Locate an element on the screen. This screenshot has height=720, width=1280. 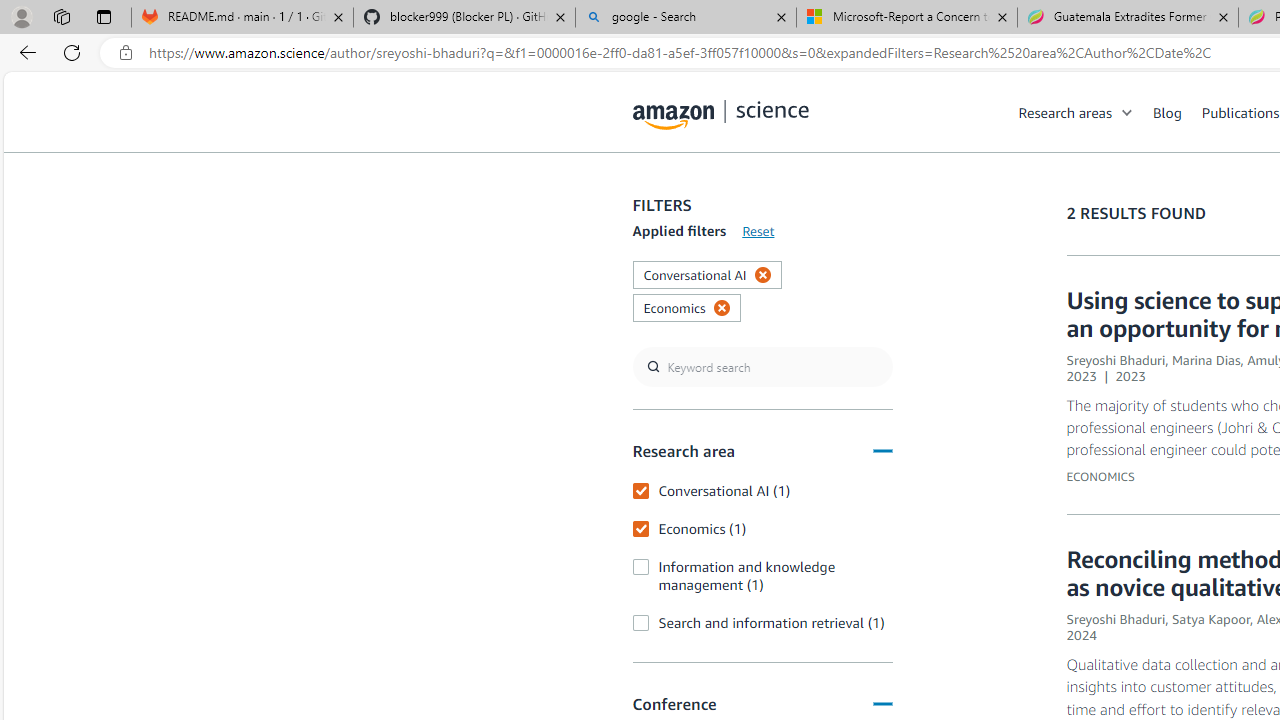
Publications is located at coordinates (1240, 112).